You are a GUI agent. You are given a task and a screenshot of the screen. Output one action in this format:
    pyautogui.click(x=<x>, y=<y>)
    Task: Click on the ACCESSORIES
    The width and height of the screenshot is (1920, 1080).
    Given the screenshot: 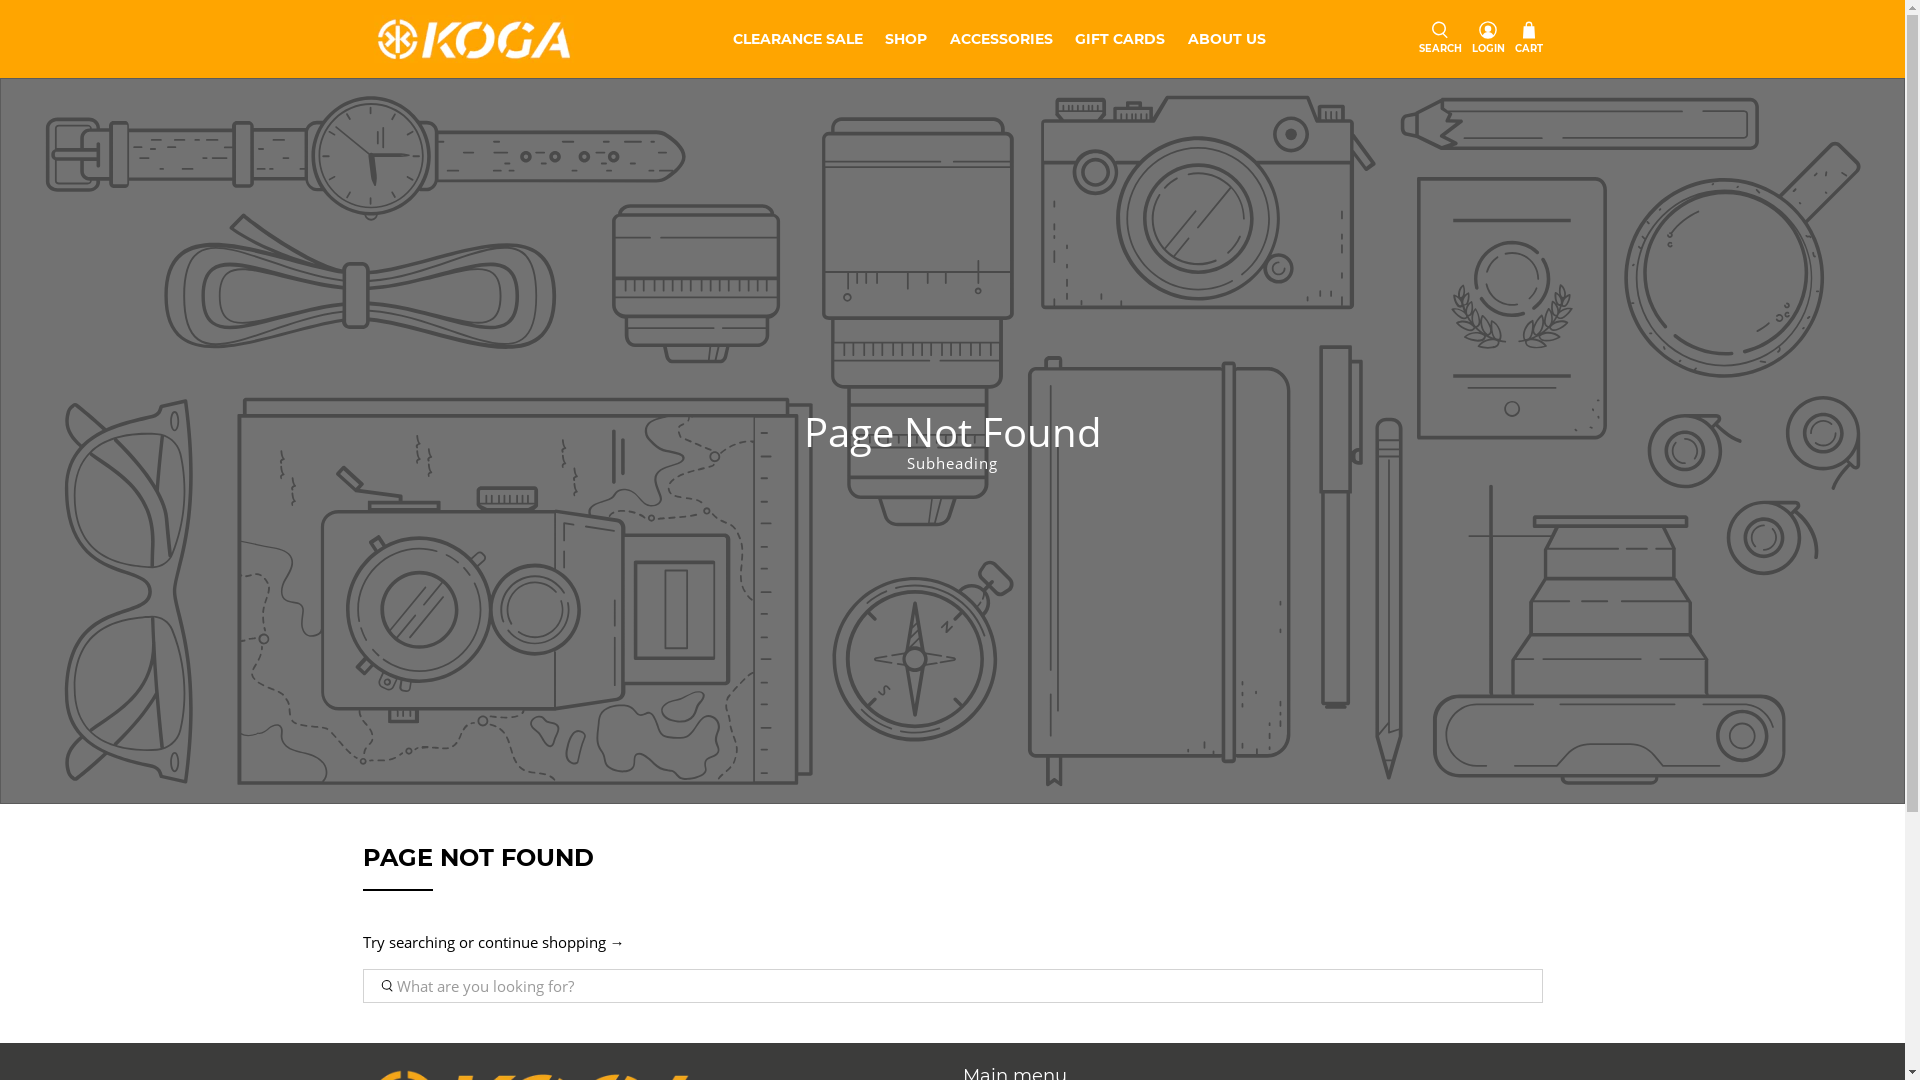 What is the action you would take?
    pyautogui.click(x=1001, y=40)
    